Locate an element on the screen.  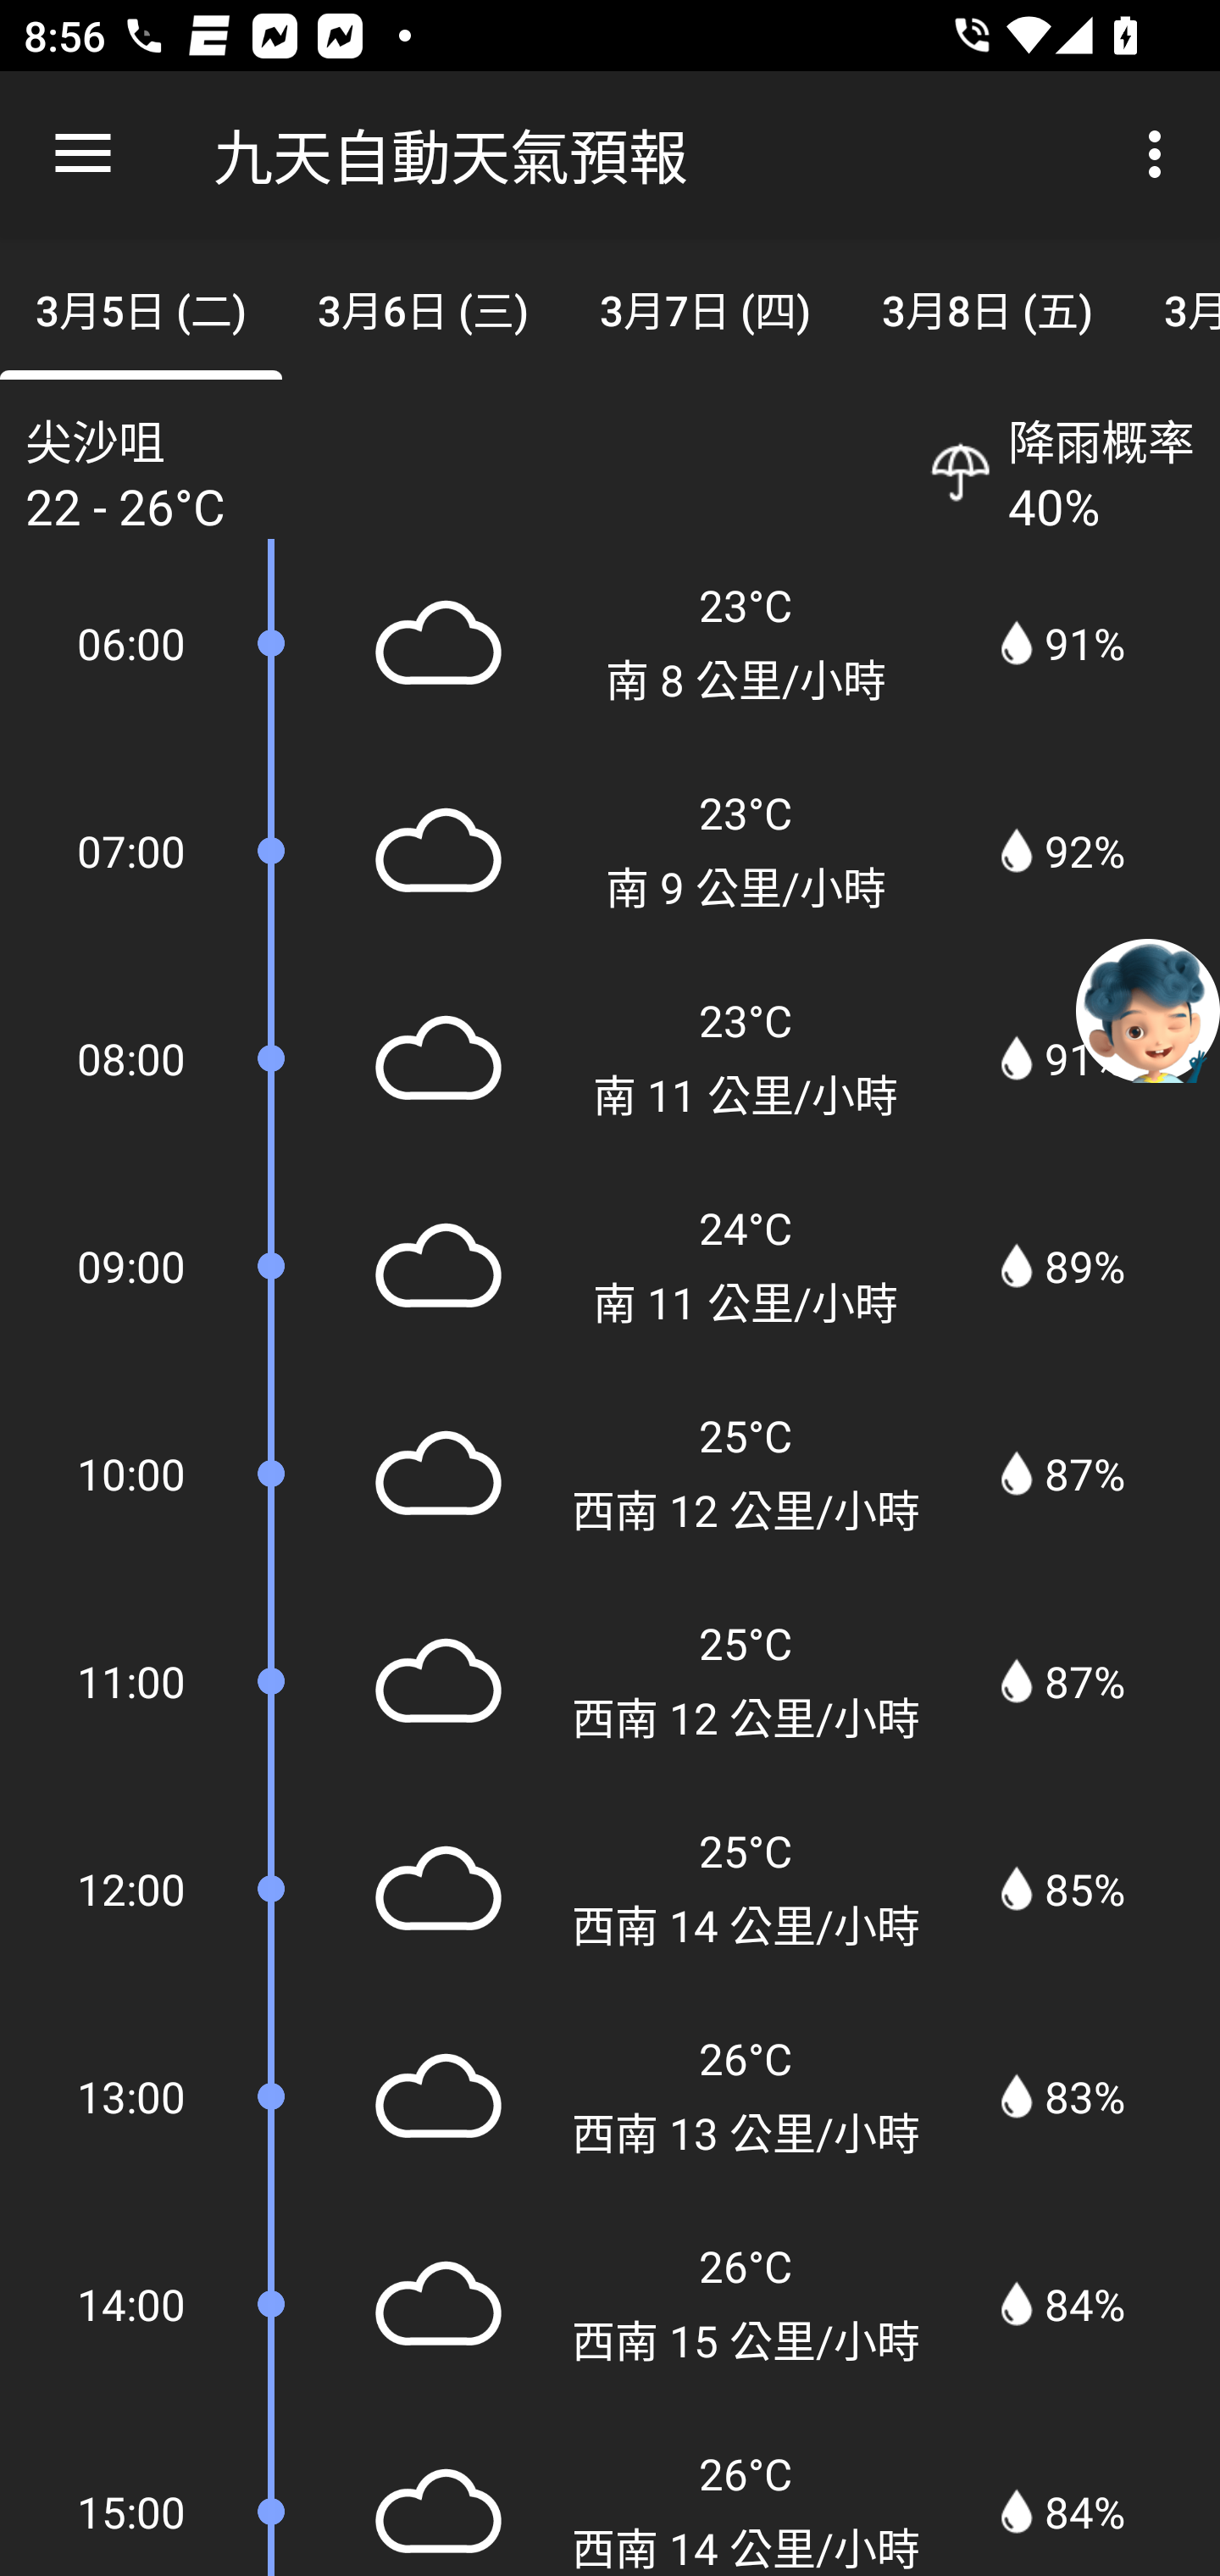
3月8日 (五) is located at coordinates (988, 307).